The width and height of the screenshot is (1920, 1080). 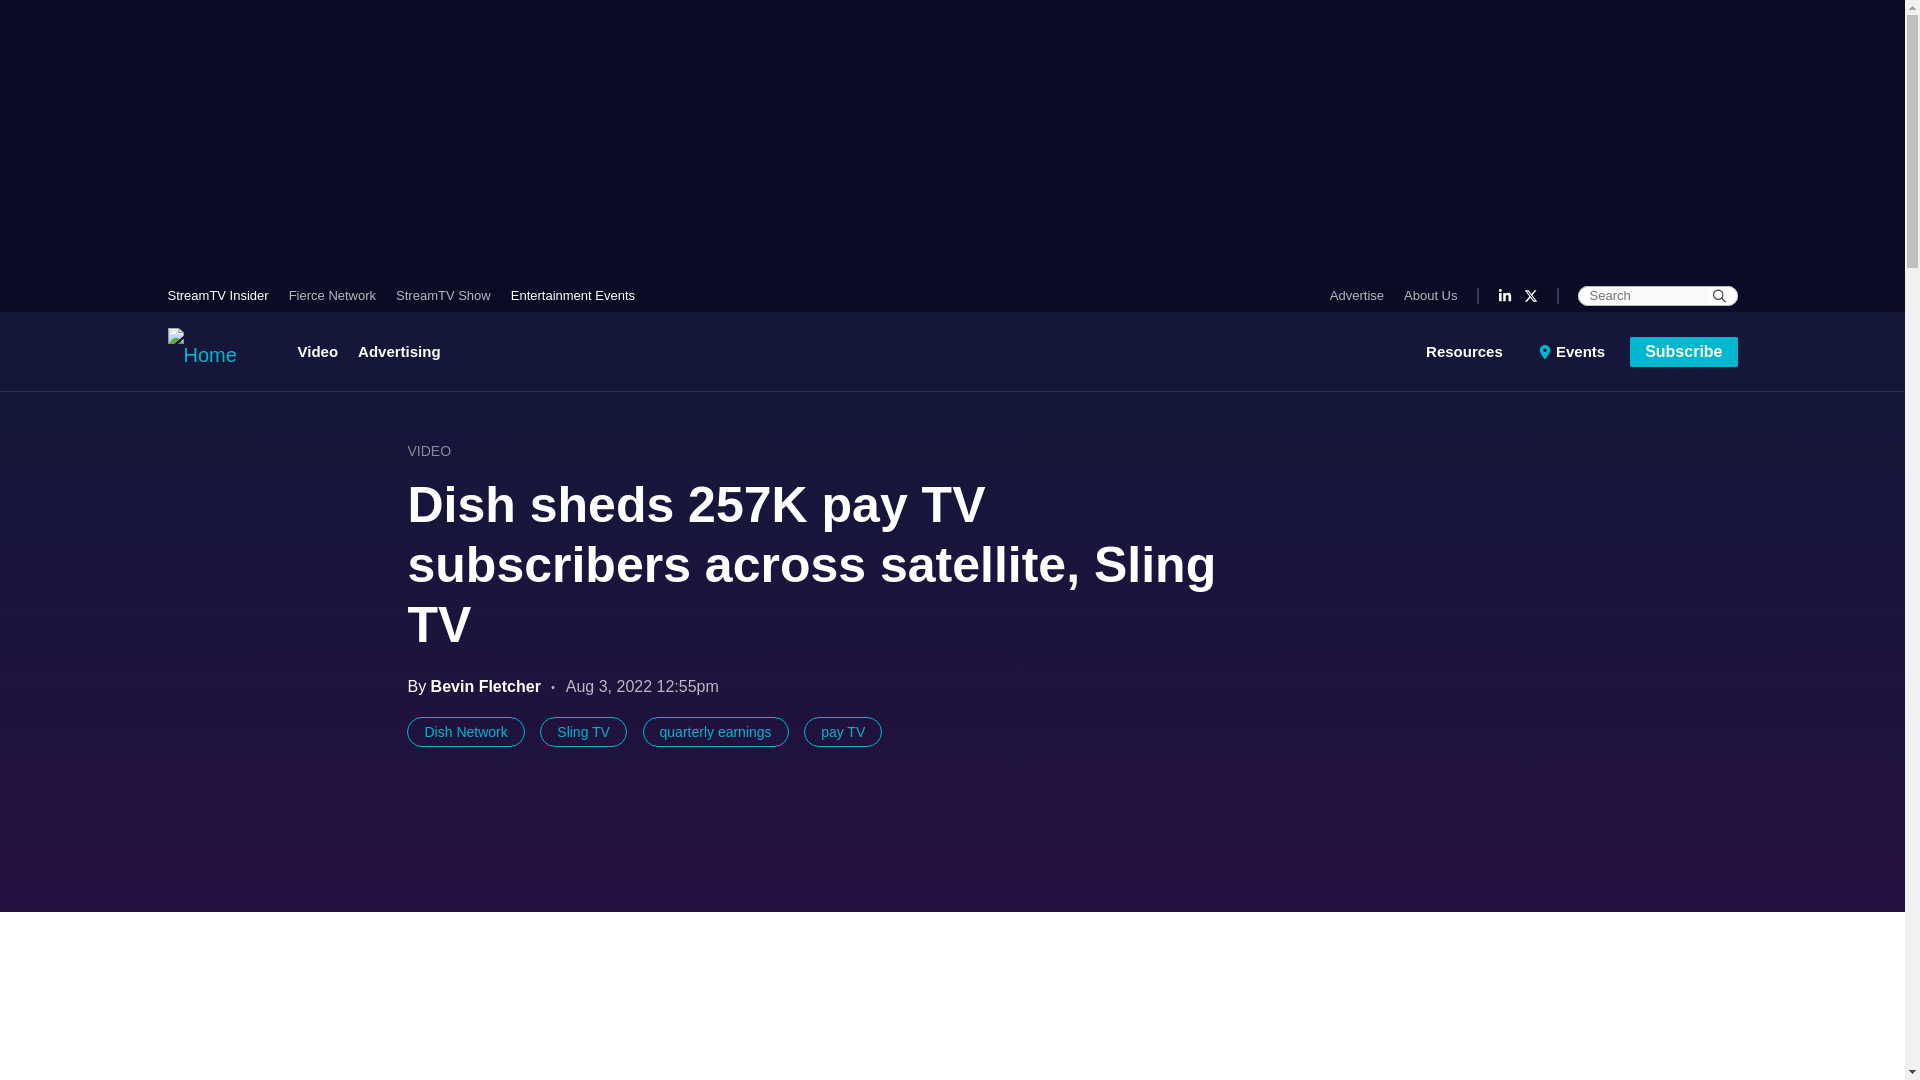 What do you see at coordinates (223, 295) in the screenshot?
I see `StreamTV Insider` at bounding box center [223, 295].